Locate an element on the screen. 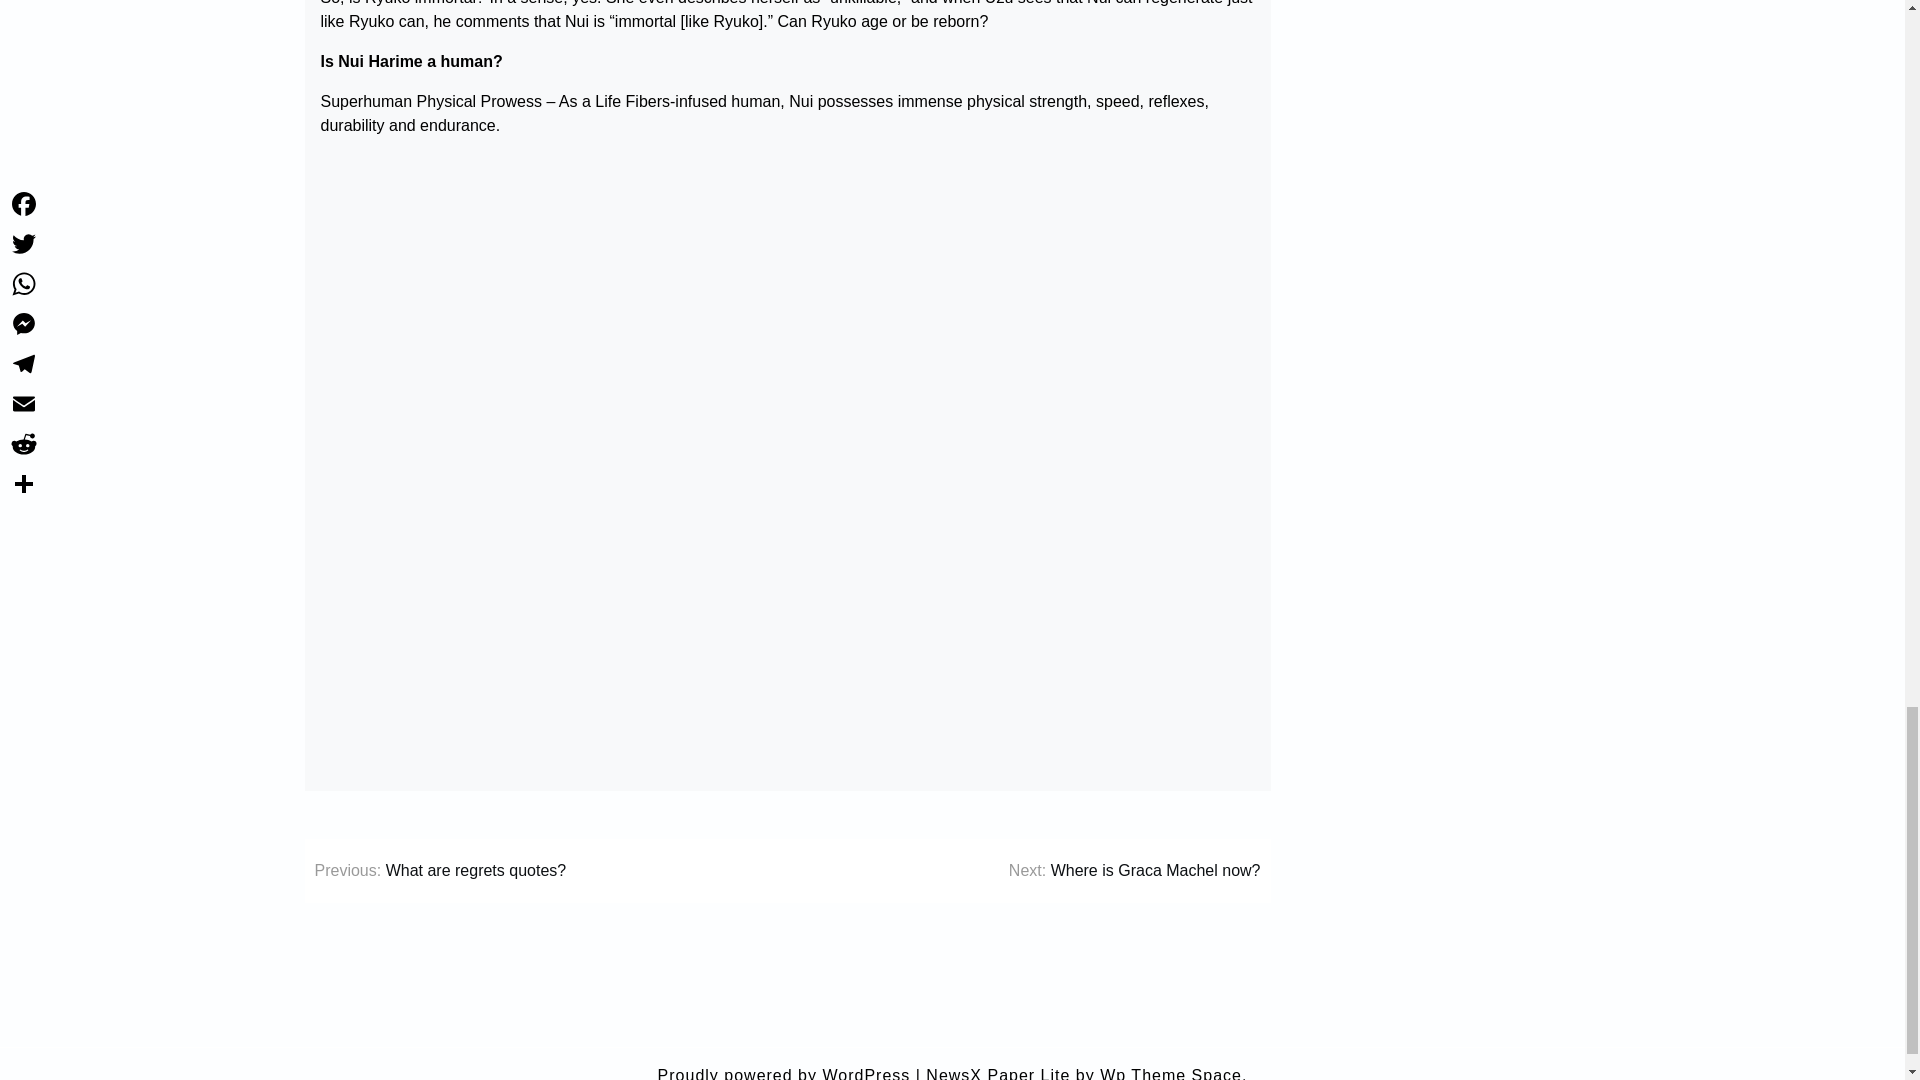  Previous: What are regrets quotes? is located at coordinates (440, 870).